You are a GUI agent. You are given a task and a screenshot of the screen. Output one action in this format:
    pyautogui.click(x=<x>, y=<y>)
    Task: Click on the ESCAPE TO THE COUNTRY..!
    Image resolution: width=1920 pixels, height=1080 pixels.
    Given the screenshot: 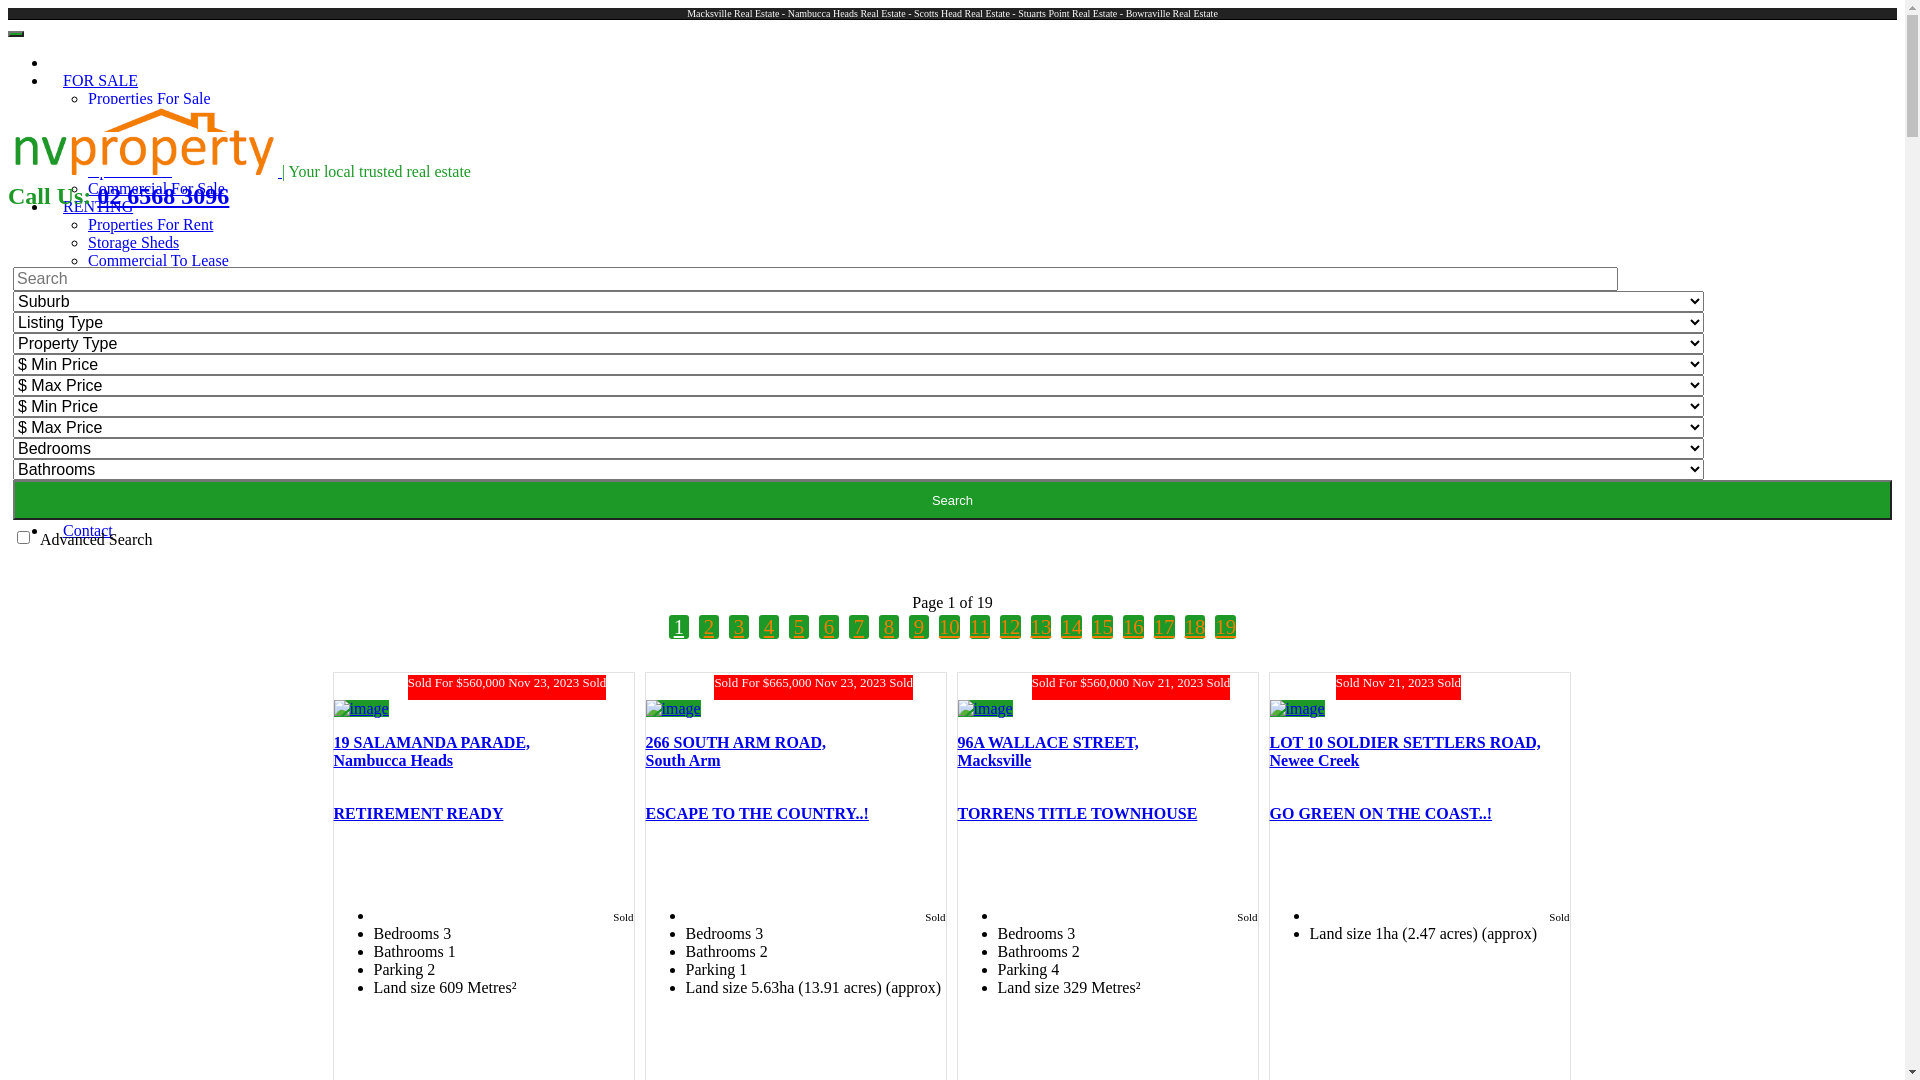 What is the action you would take?
    pyautogui.click(x=758, y=814)
    